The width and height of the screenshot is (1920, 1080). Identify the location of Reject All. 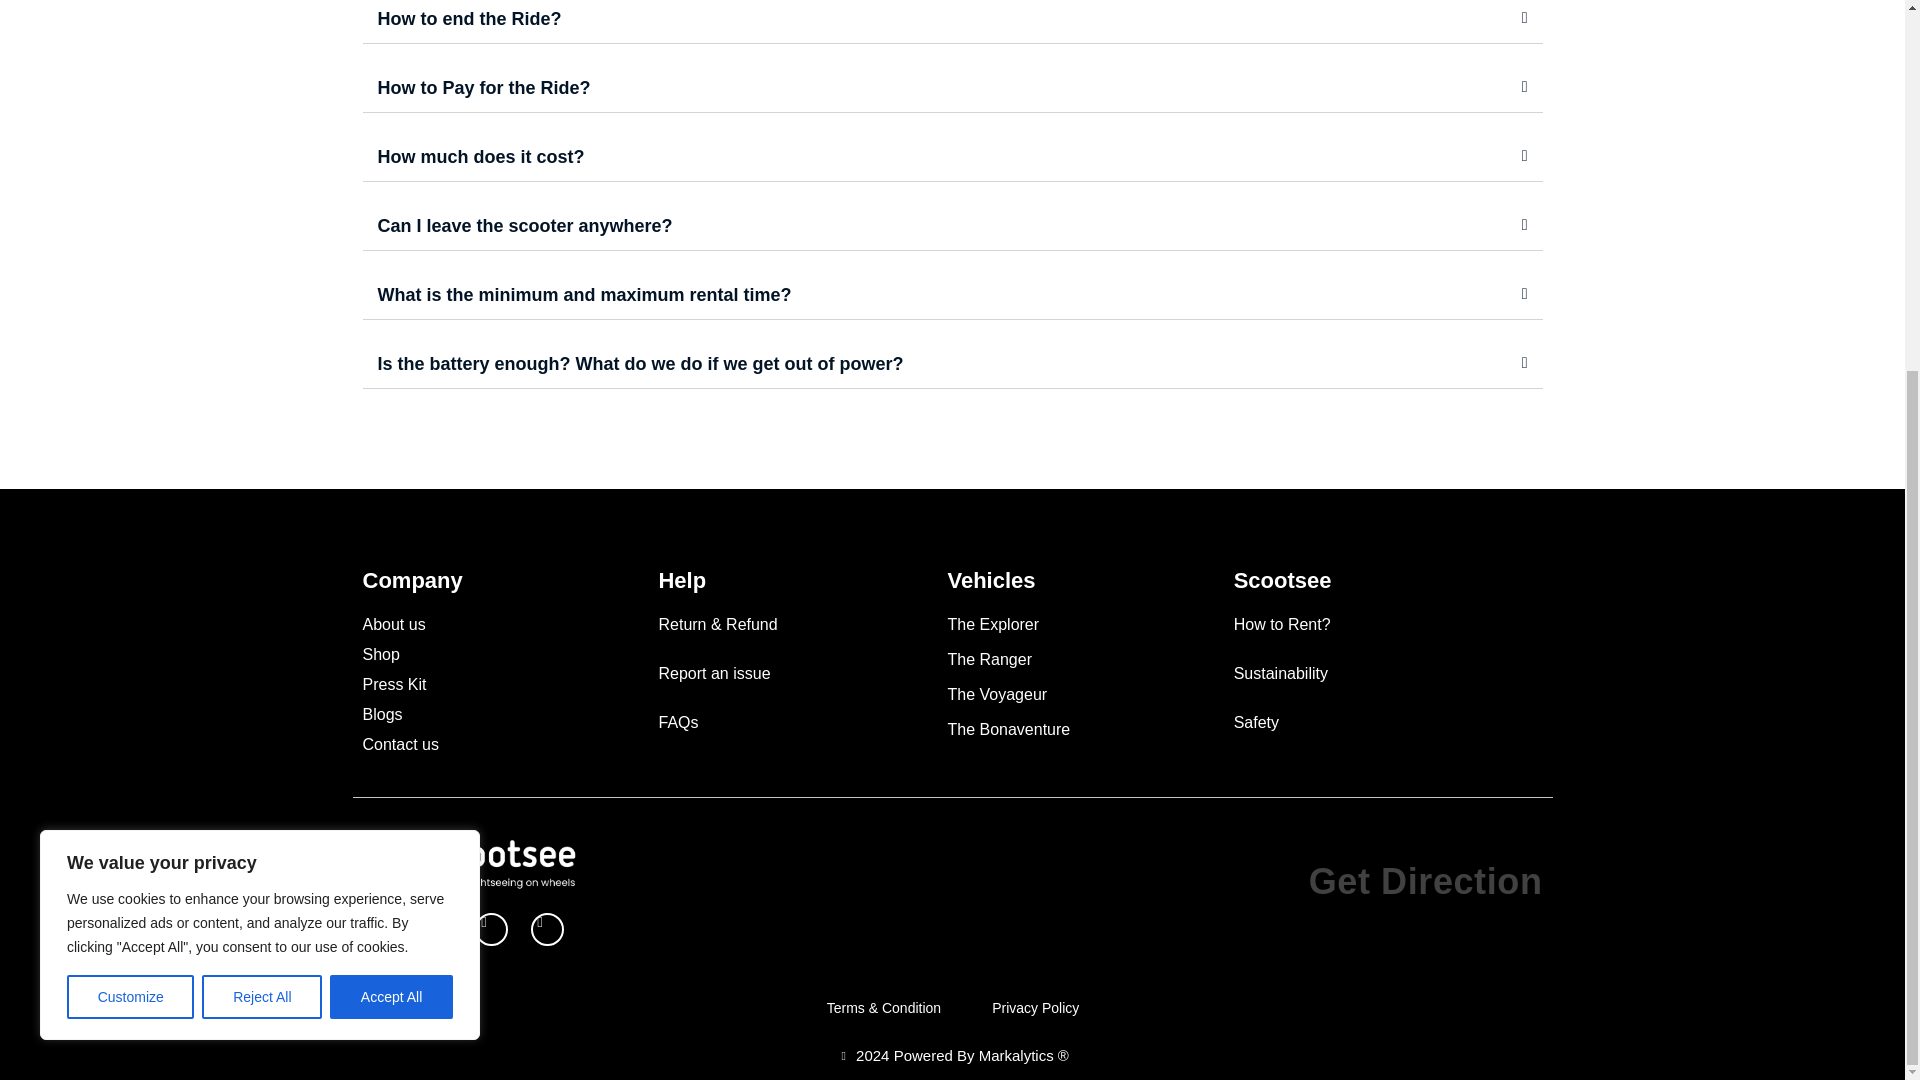
(262, 443).